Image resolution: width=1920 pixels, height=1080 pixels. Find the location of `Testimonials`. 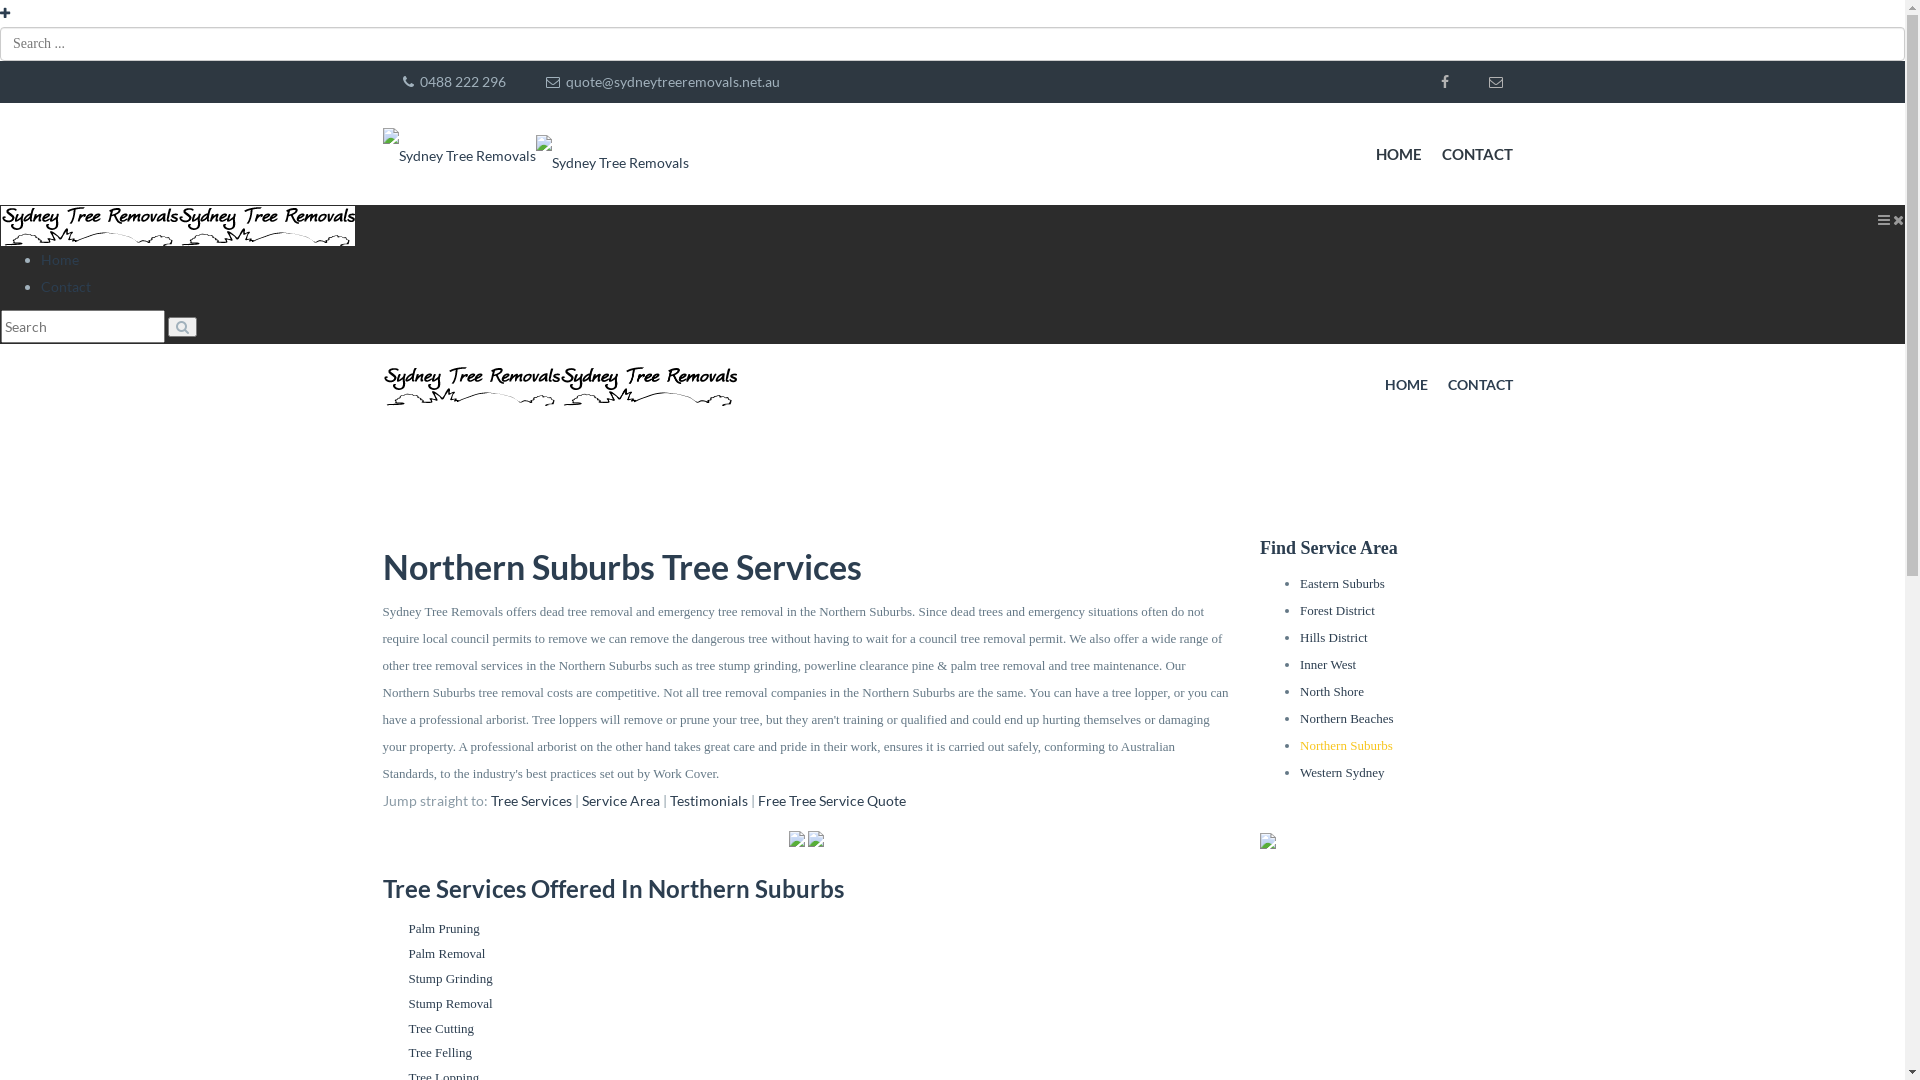

Testimonials is located at coordinates (709, 800).